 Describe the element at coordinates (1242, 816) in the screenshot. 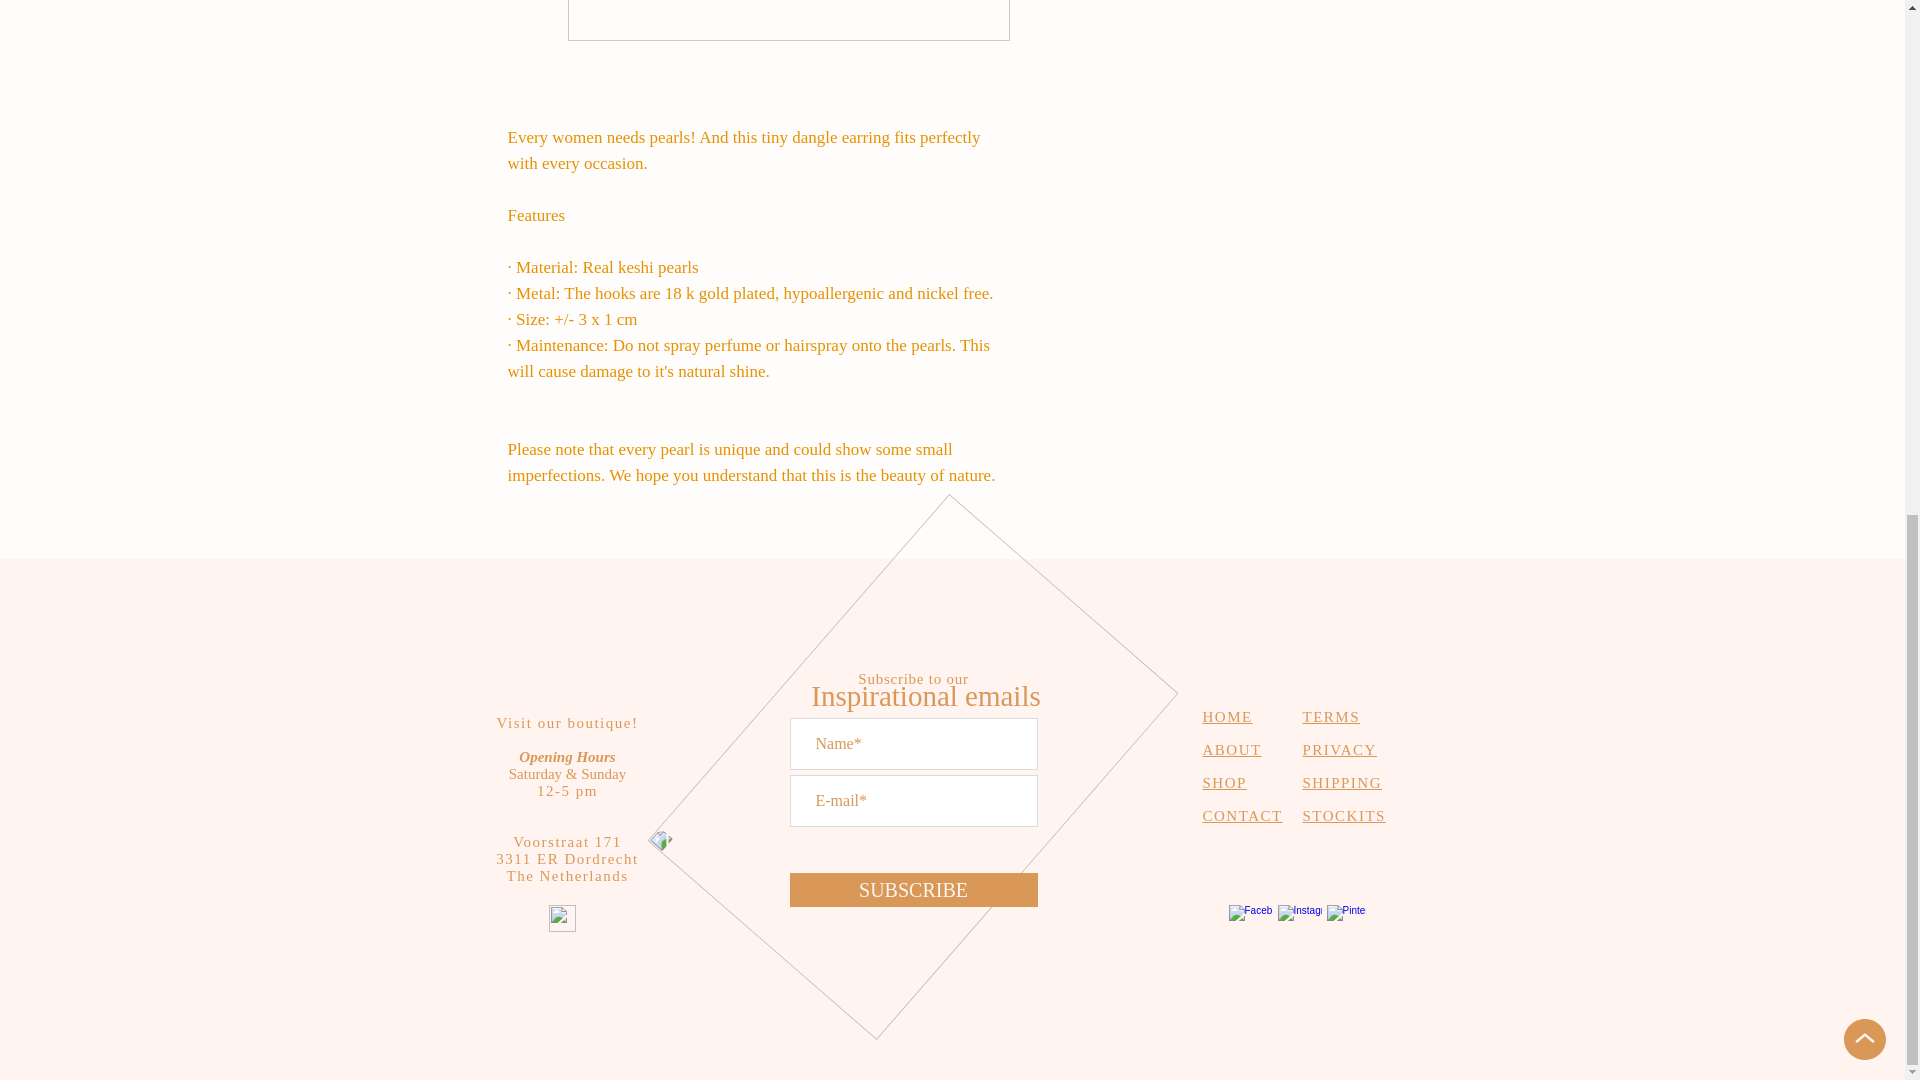

I see `CONTACT` at that location.